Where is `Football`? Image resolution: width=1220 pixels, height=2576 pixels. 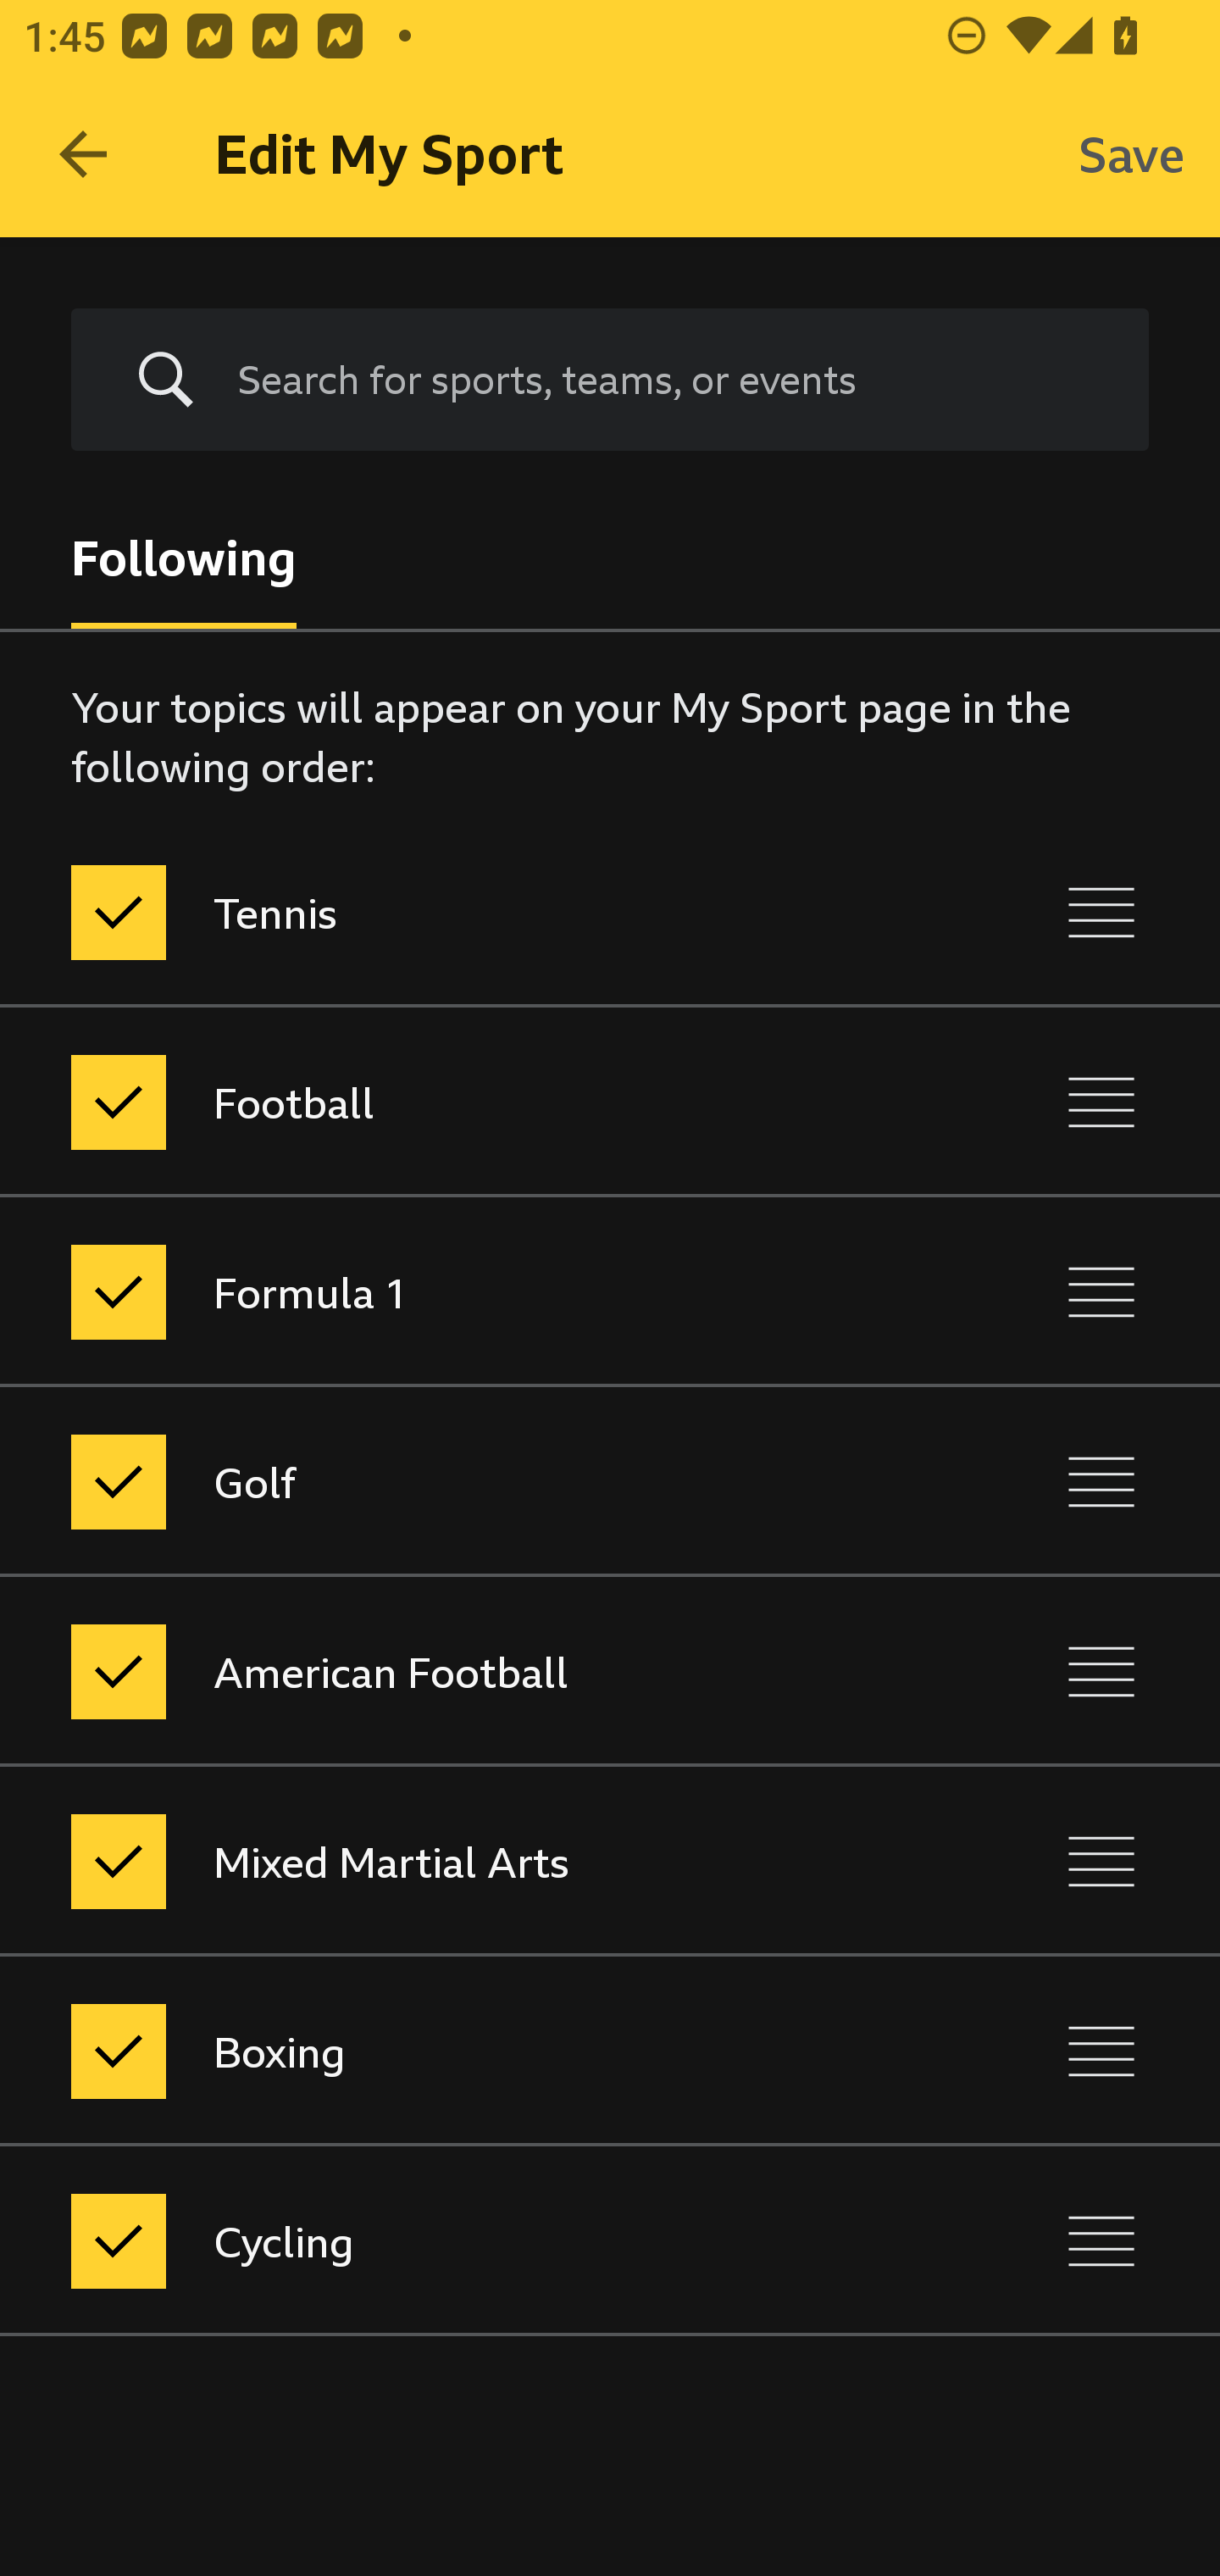 Football is located at coordinates (468, 1102).